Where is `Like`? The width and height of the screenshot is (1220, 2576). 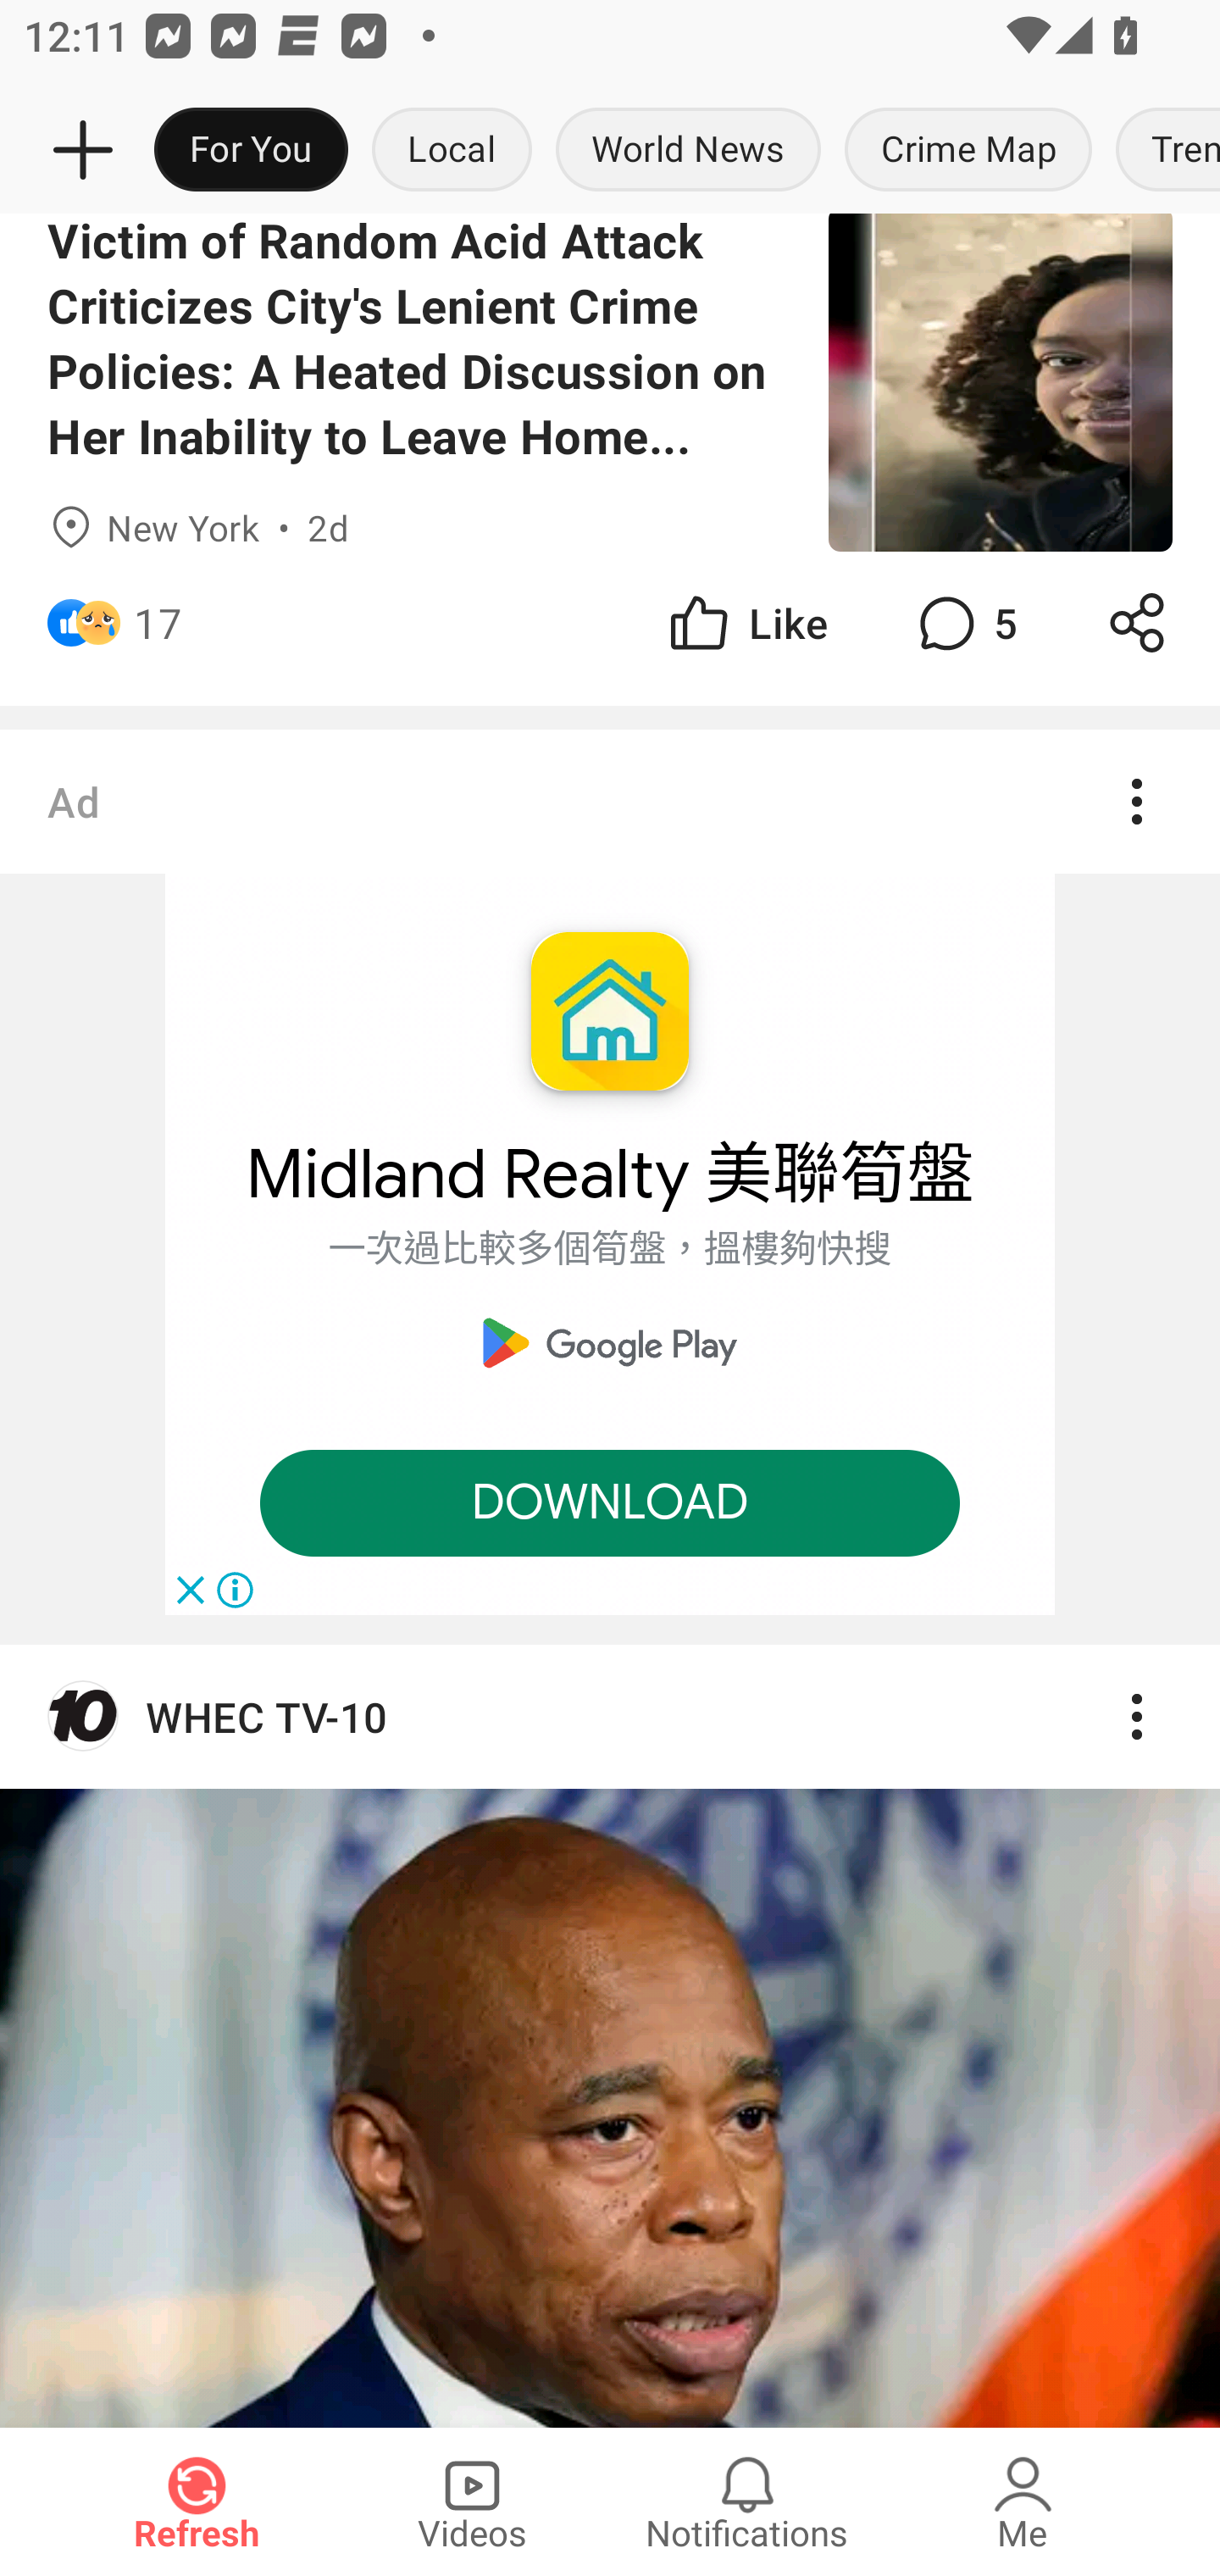
Like is located at coordinates (746, 622).